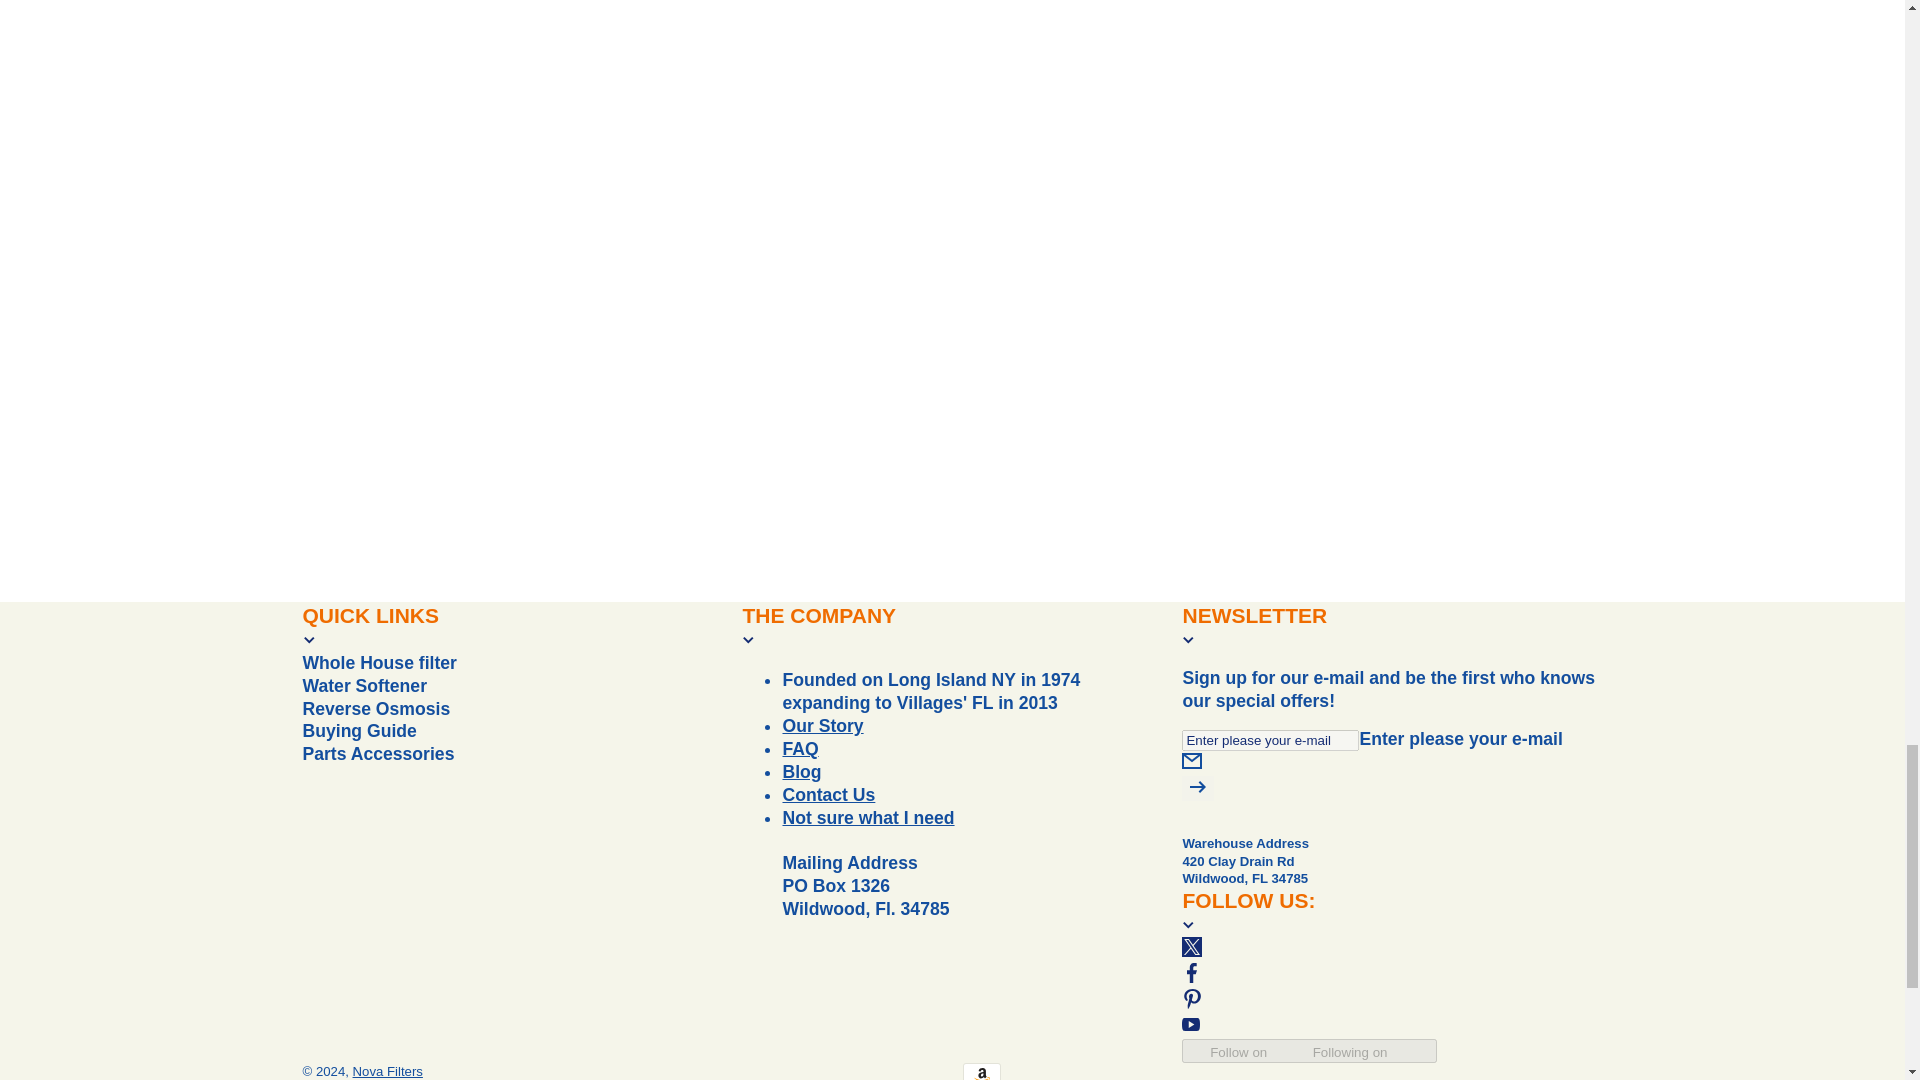 This screenshot has width=1920, height=1080. Describe the element at coordinates (801, 772) in the screenshot. I see `Blog` at that location.